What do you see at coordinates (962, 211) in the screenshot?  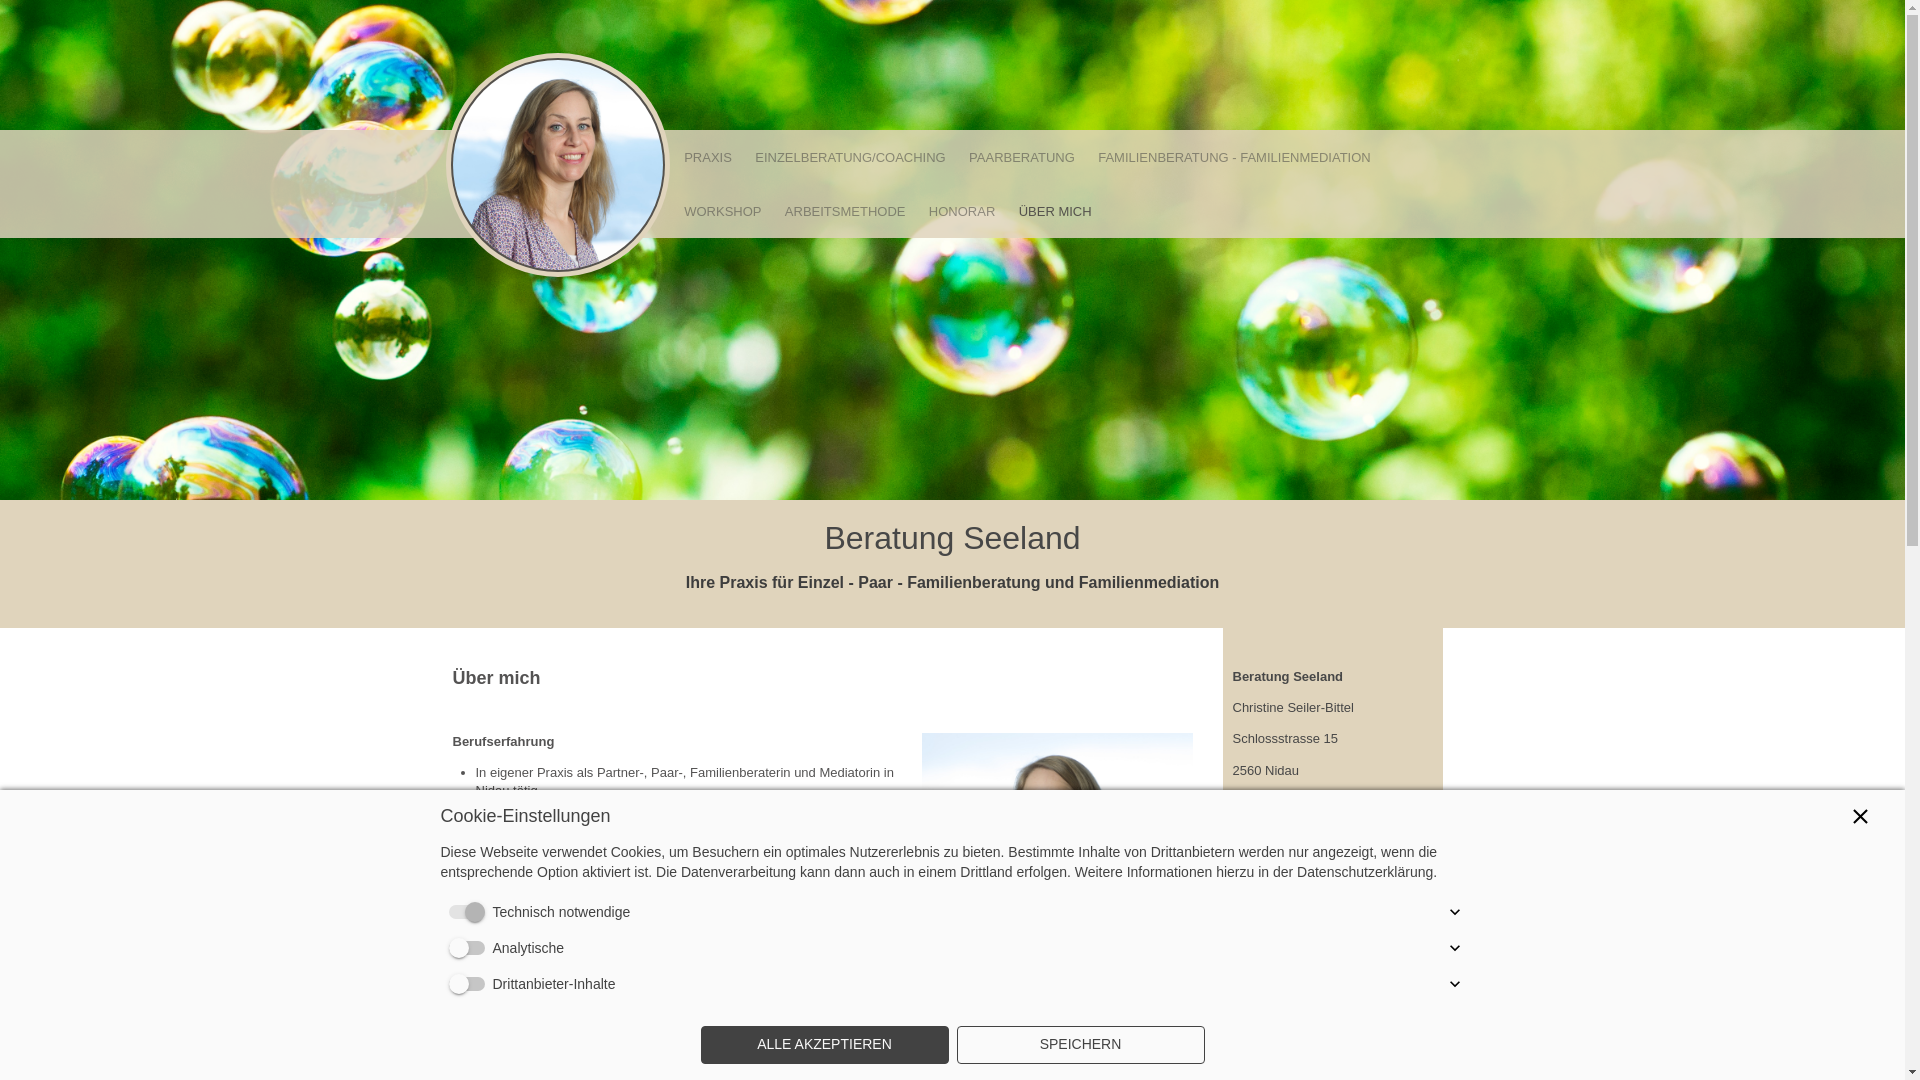 I see `HONORAR` at bounding box center [962, 211].